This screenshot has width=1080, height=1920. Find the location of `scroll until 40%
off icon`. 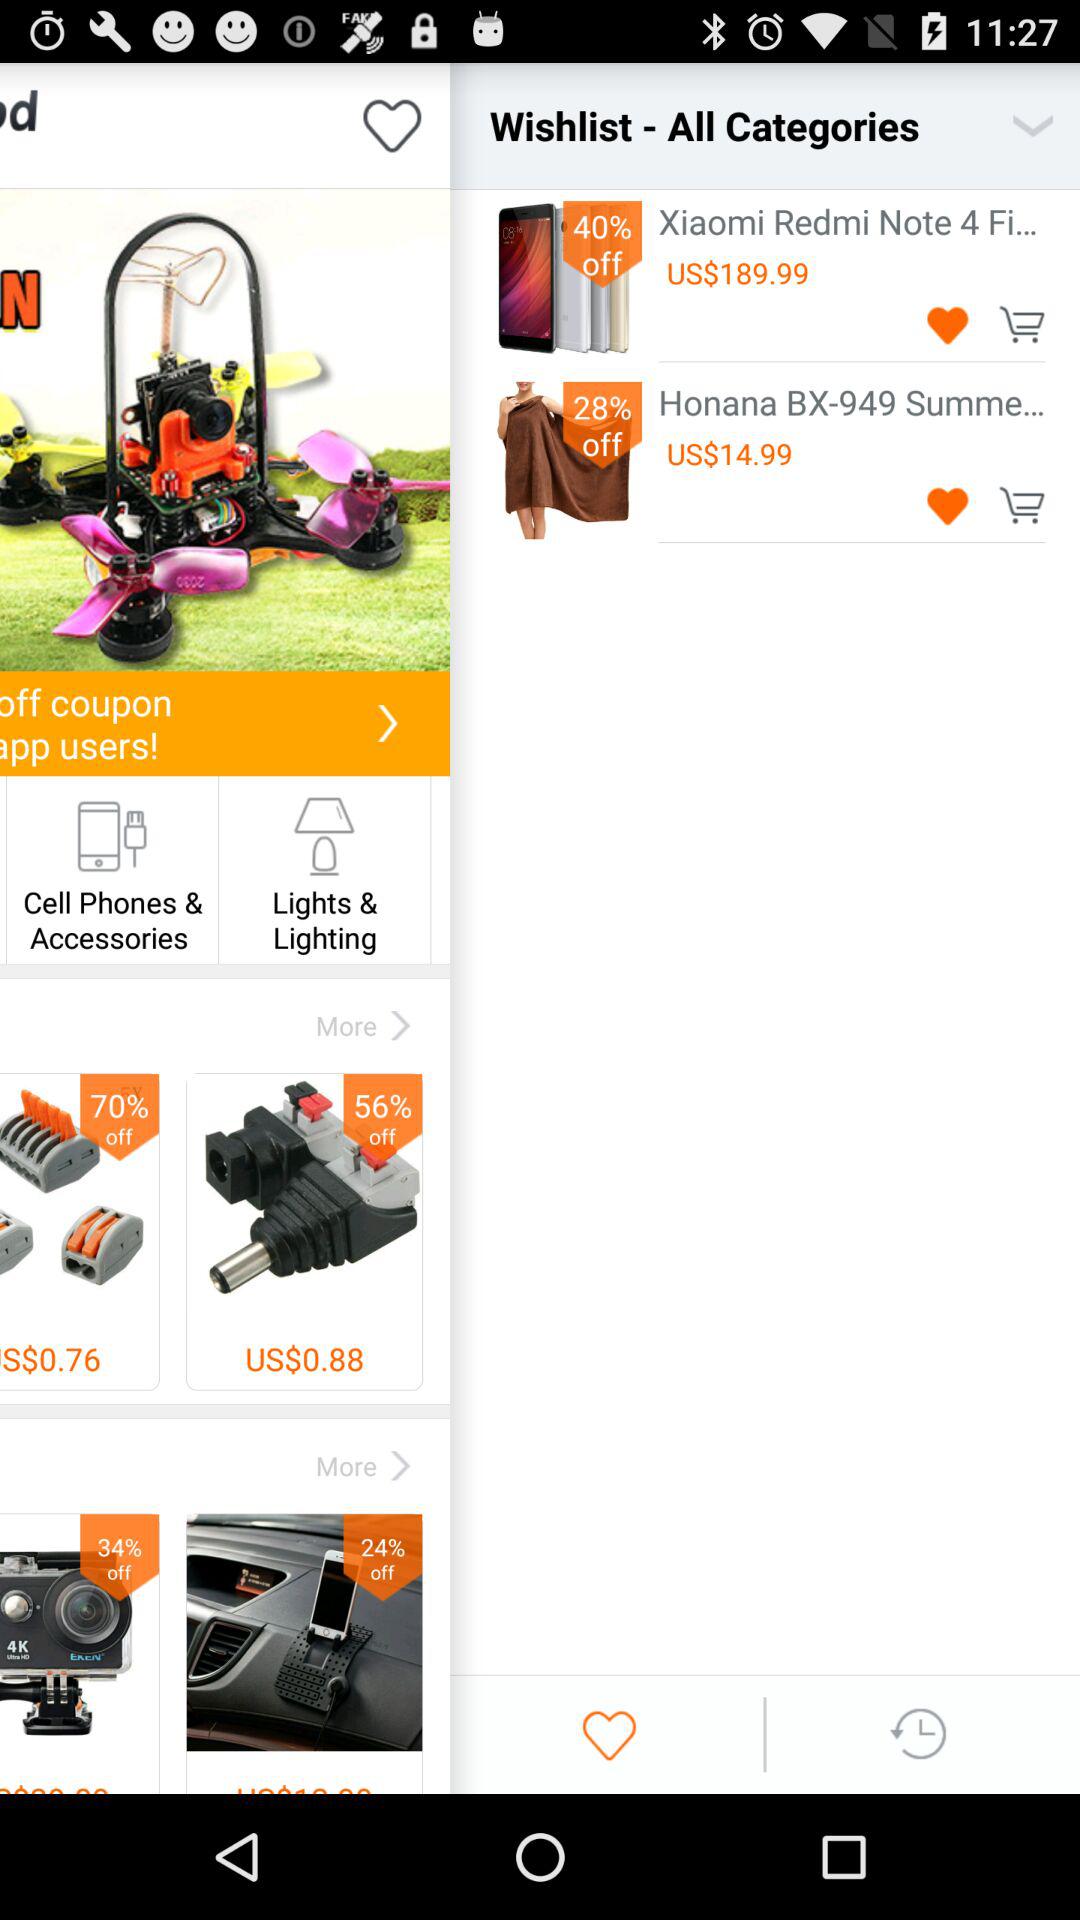

scroll until 40%
off icon is located at coordinates (602, 244).